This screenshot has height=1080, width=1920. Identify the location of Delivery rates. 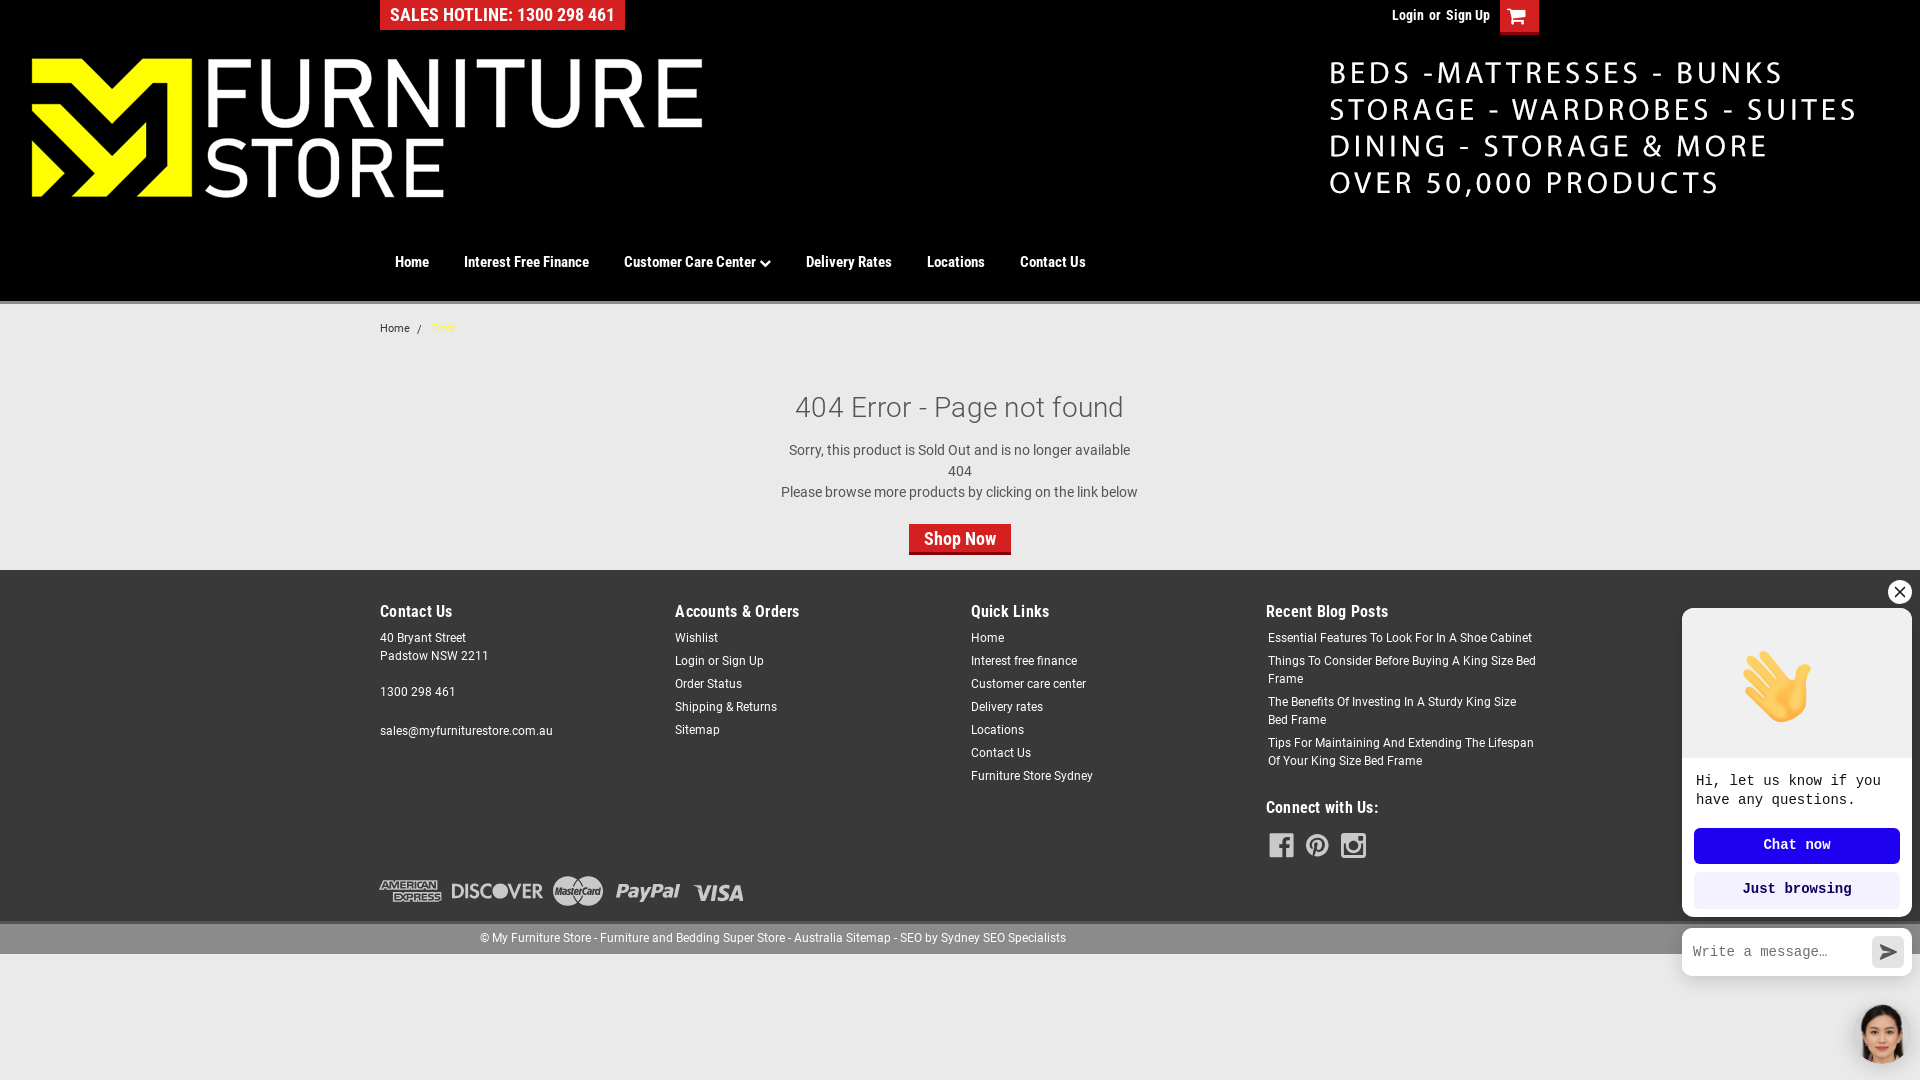
(1006, 707).